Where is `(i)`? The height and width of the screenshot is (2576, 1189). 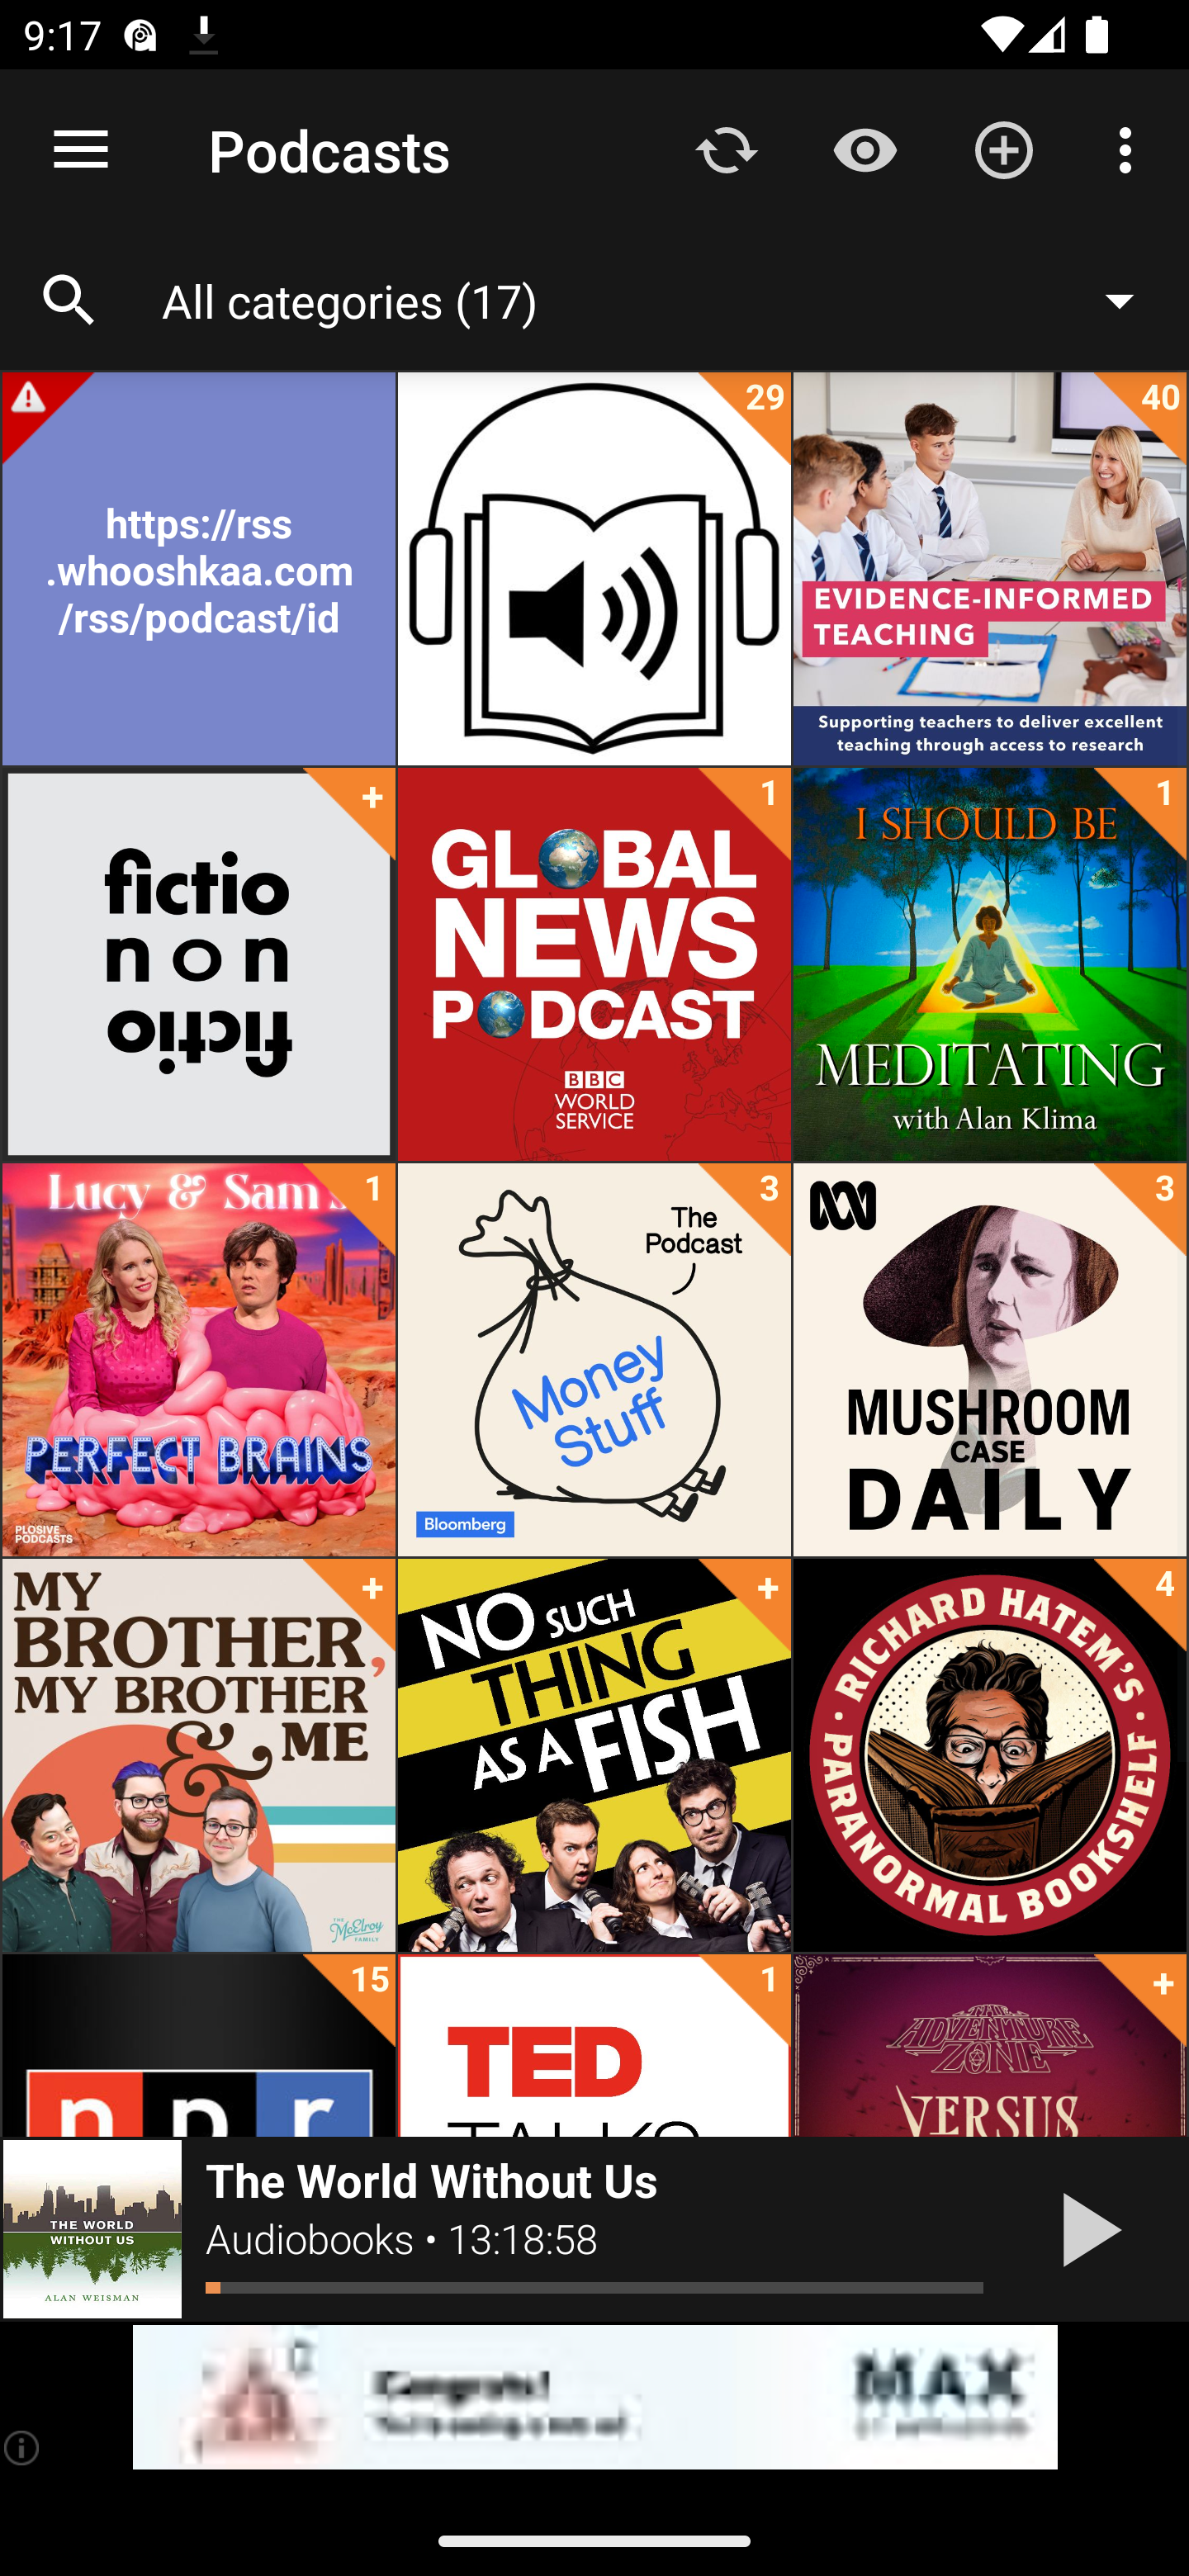 (i) is located at coordinates (23, 2447).